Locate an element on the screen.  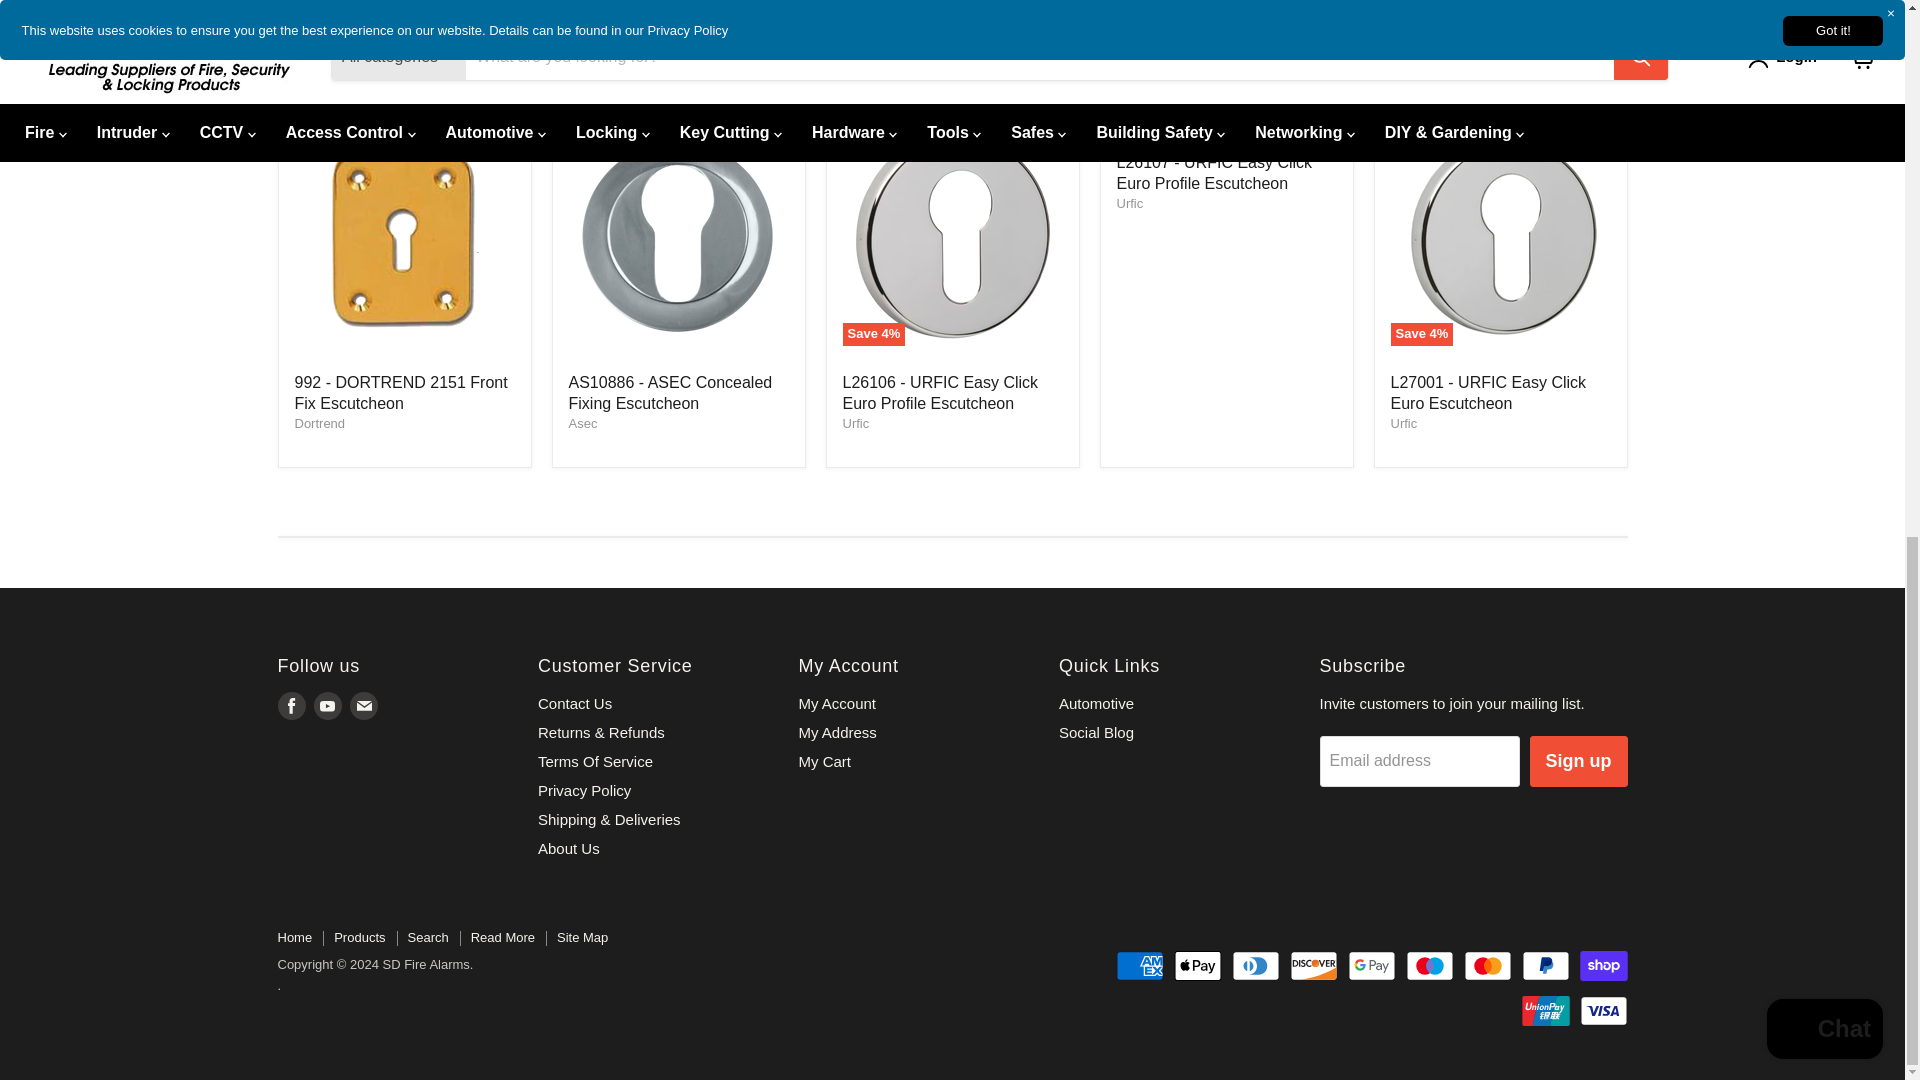
Urfic is located at coordinates (856, 422).